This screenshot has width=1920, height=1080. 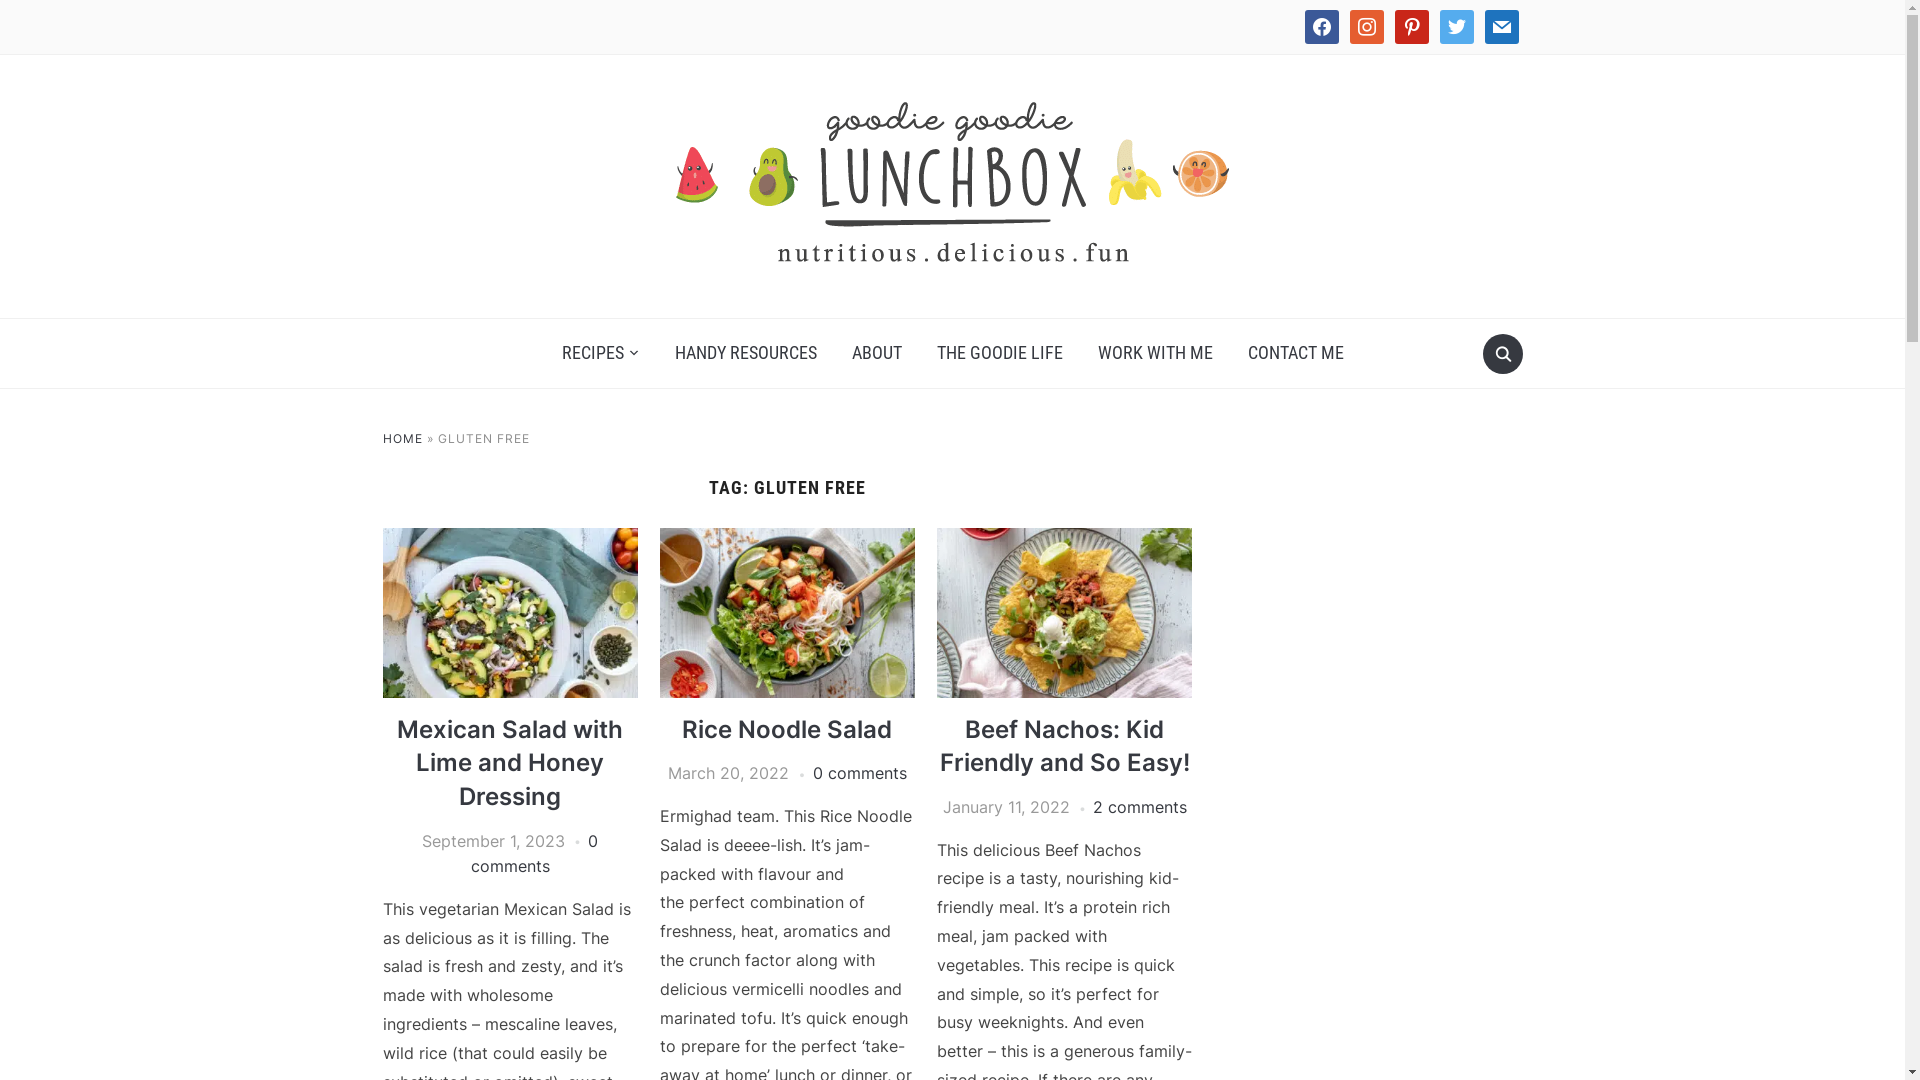 What do you see at coordinates (1065, 746) in the screenshot?
I see `Beef Nachos: Kid Friendly and So Easy!` at bounding box center [1065, 746].